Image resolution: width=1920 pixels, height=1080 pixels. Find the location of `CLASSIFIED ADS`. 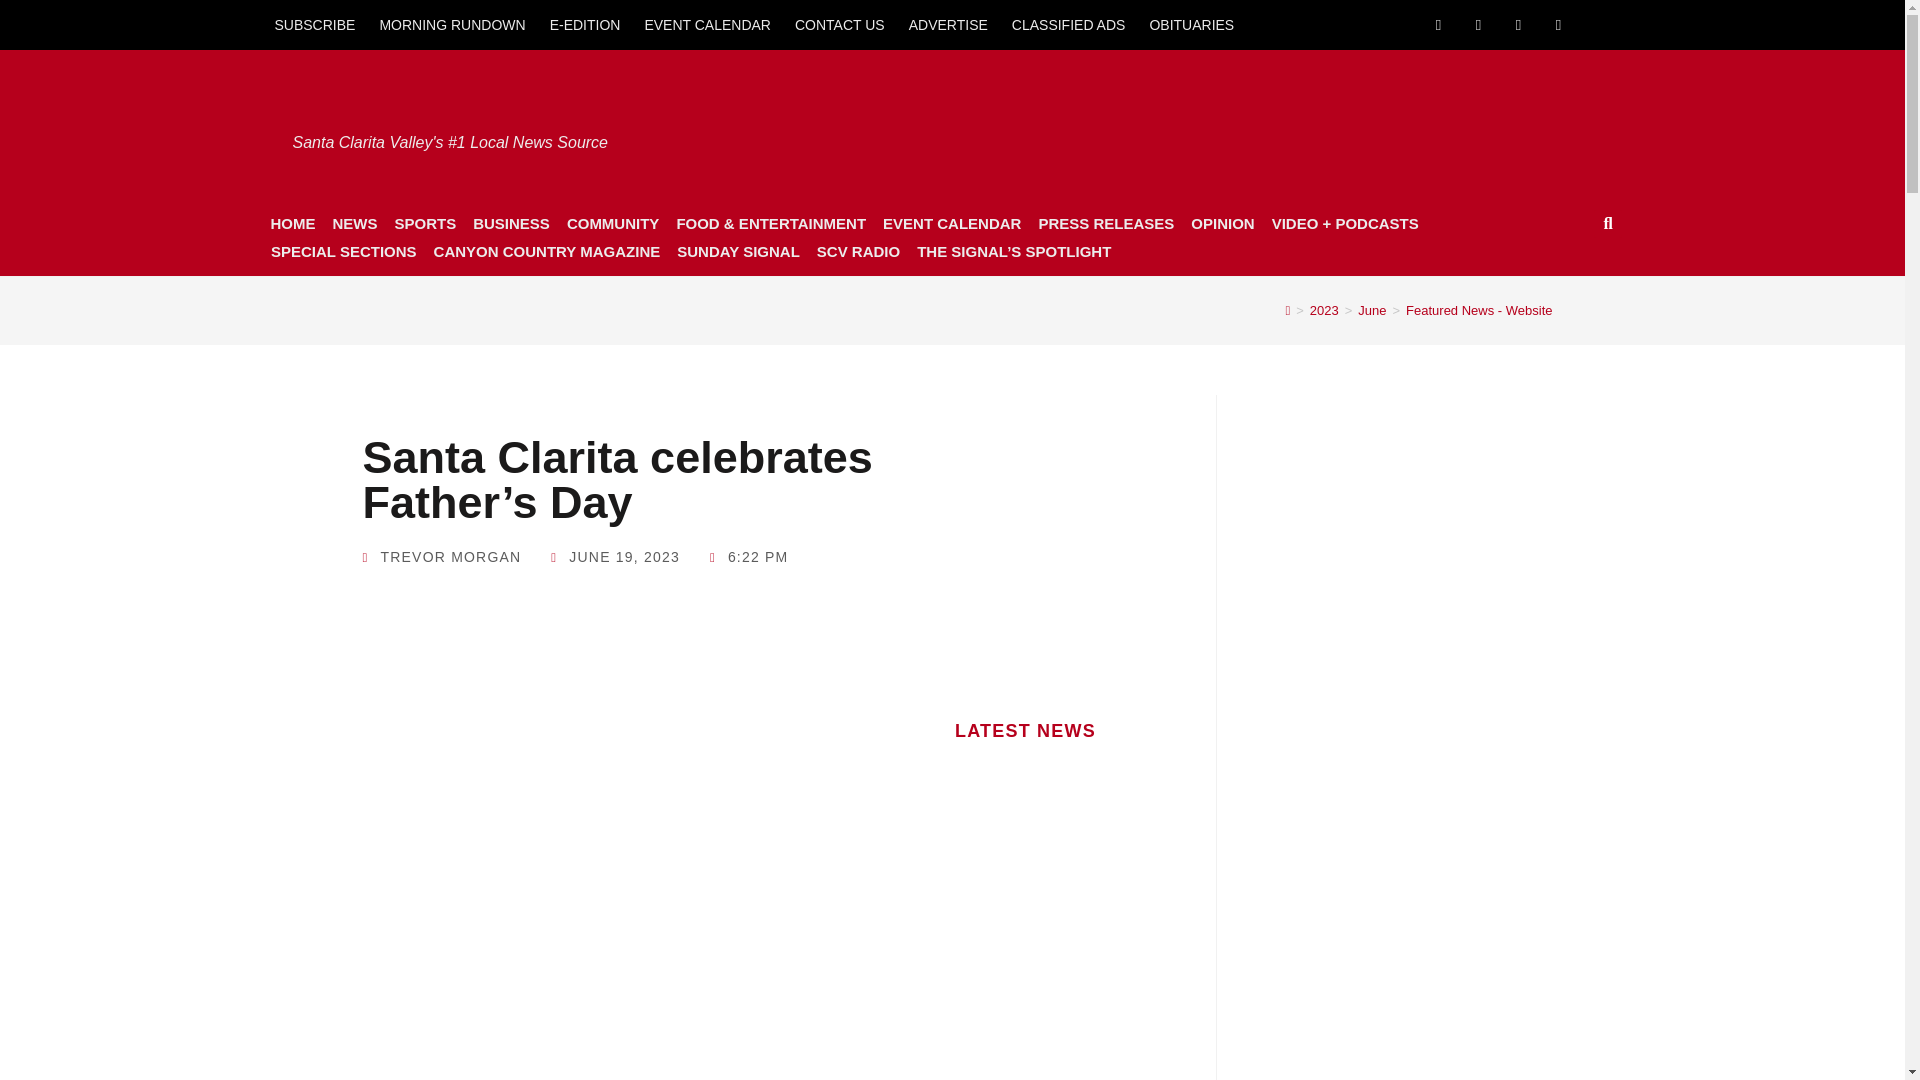

CLASSIFIED ADS is located at coordinates (1069, 24).